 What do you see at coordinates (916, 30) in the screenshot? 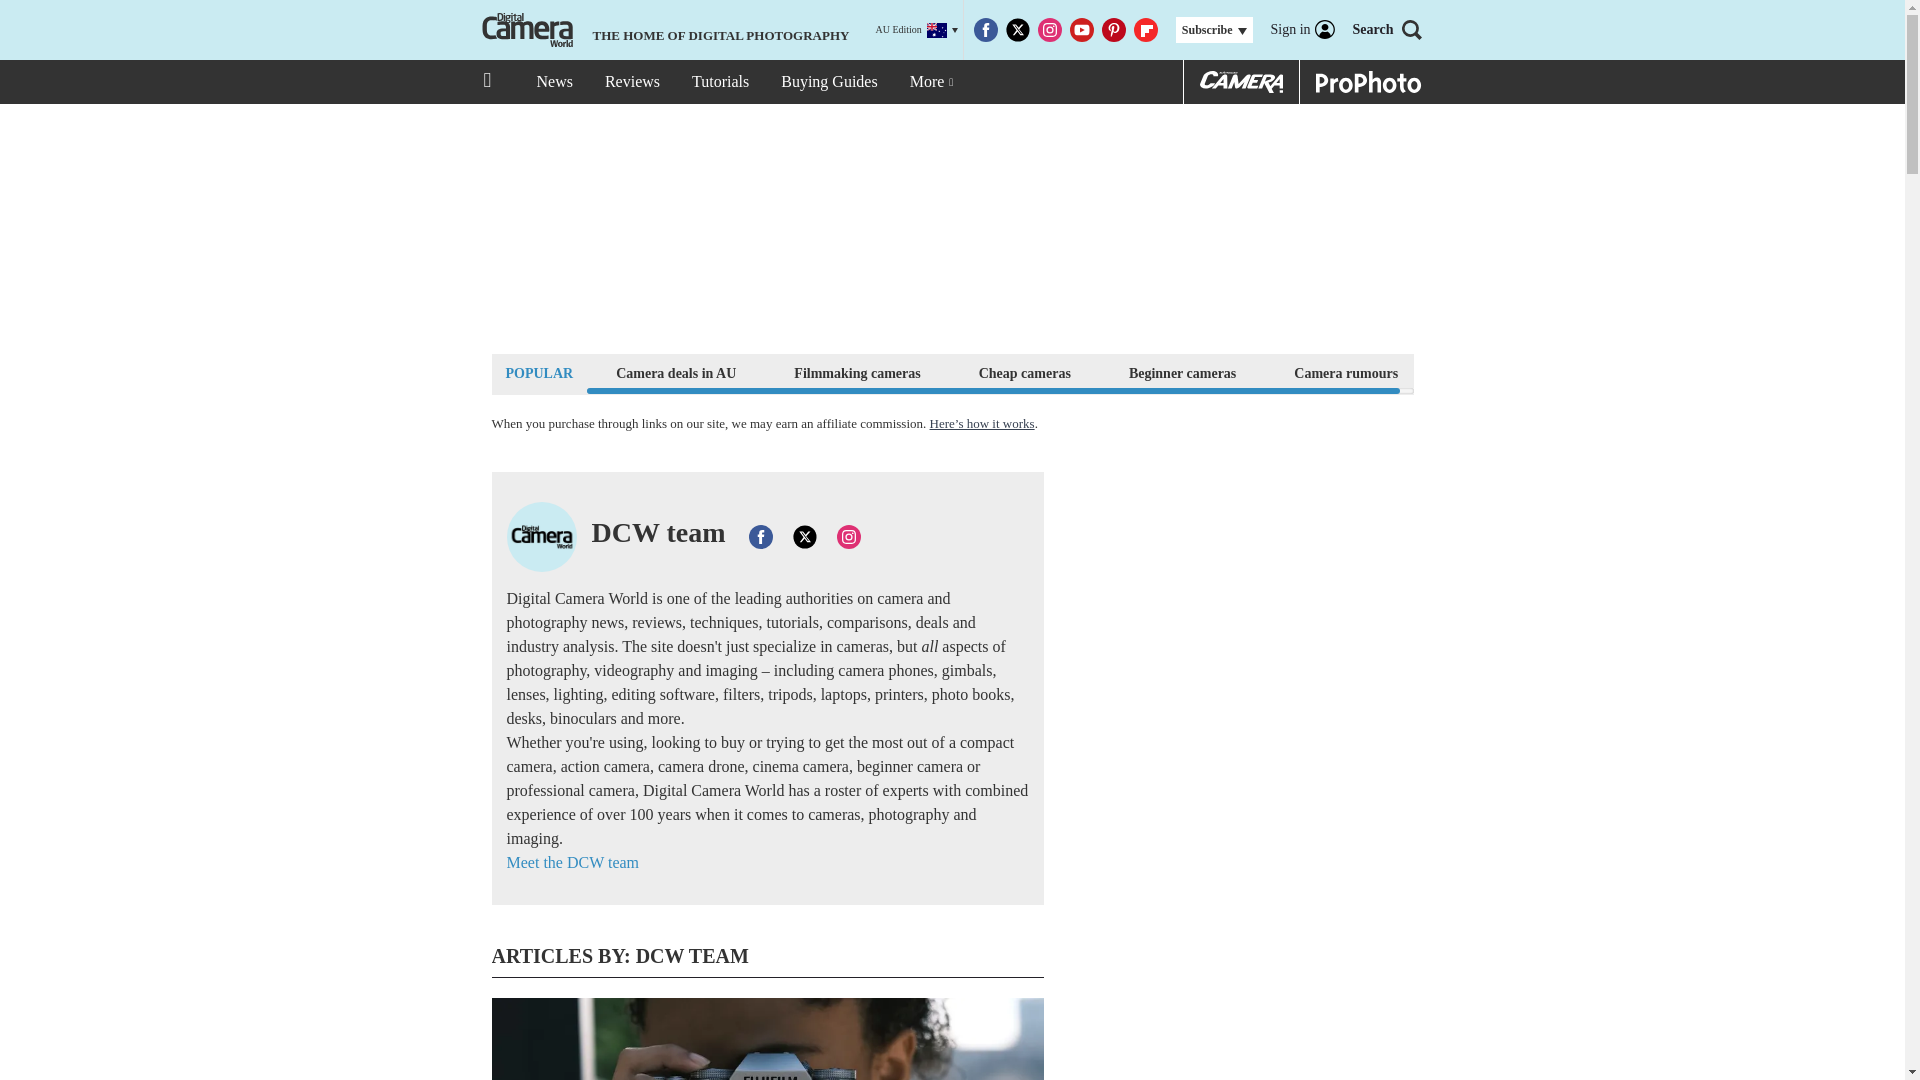
I see `AU Edition` at bounding box center [916, 30].